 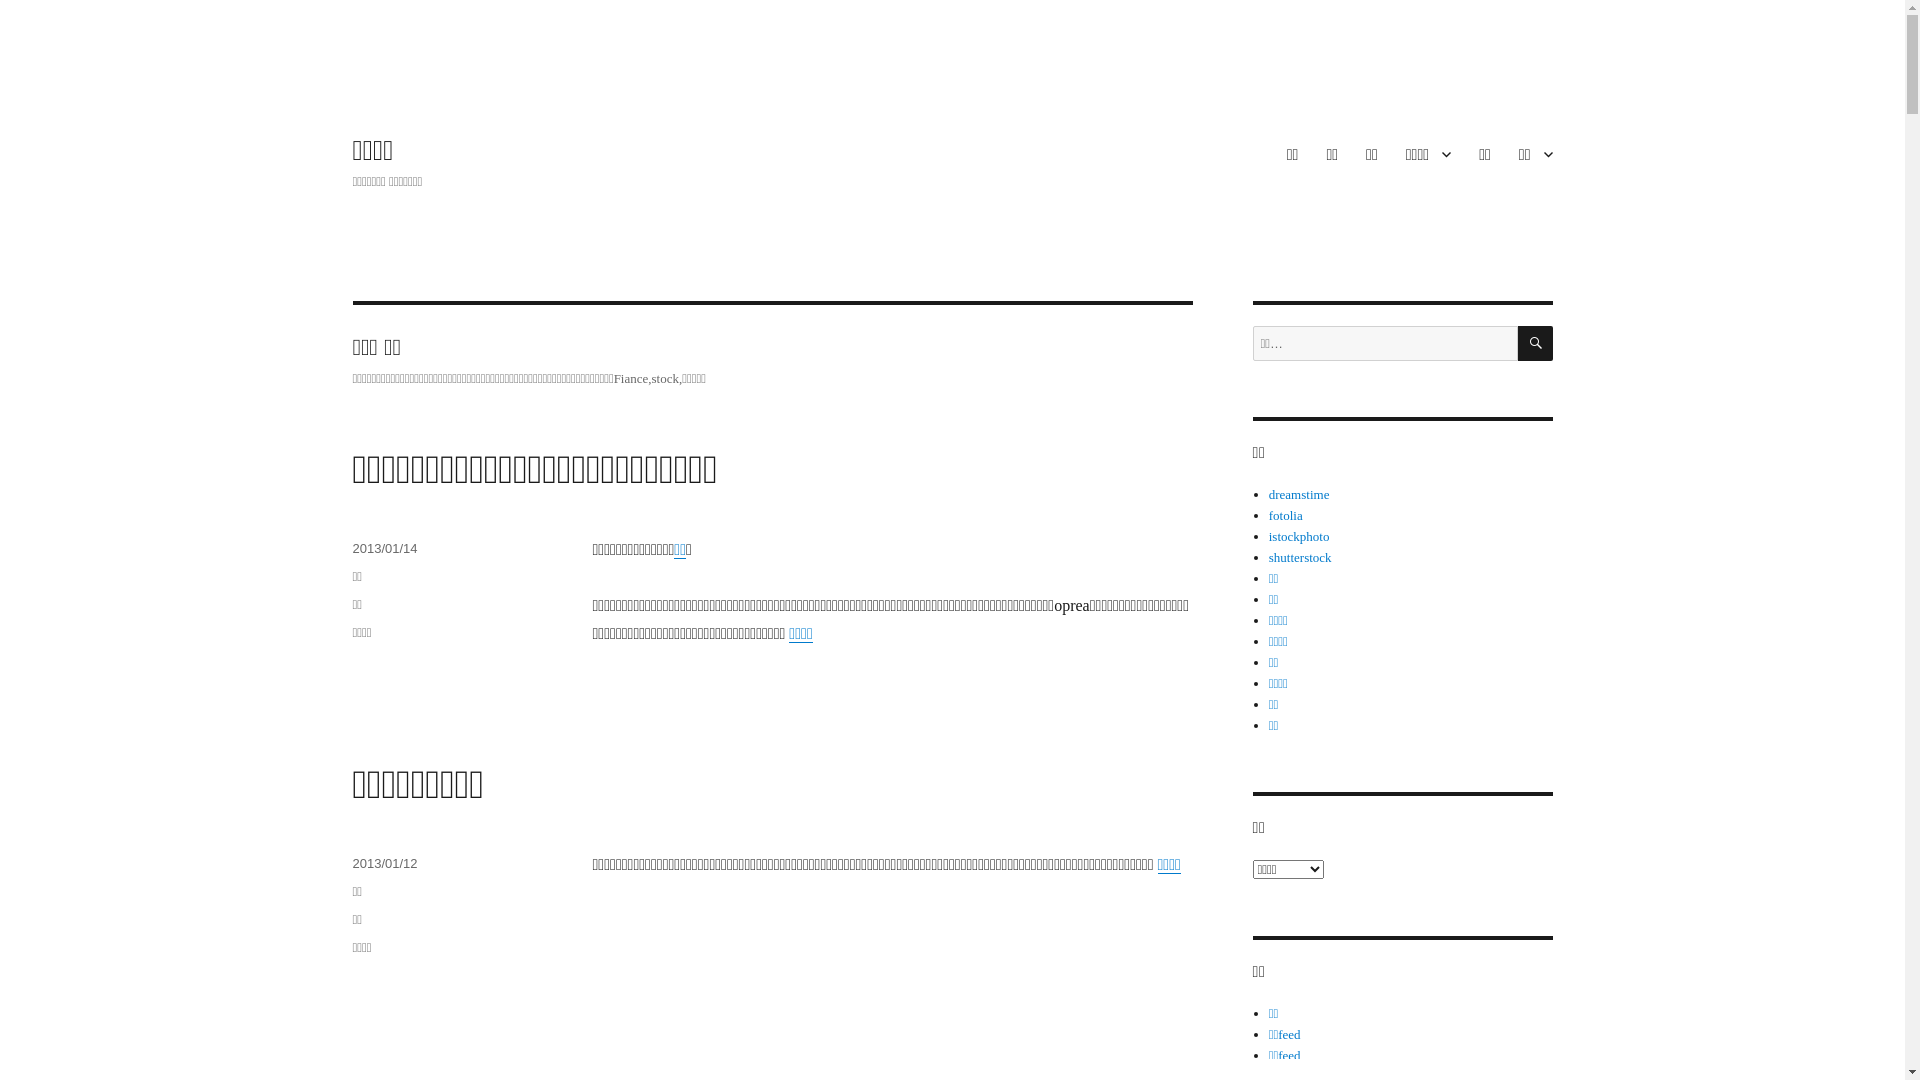 What do you see at coordinates (1300, 558) in the screenshot?
I see `shutterstock` at bounding box center [1300, 558].